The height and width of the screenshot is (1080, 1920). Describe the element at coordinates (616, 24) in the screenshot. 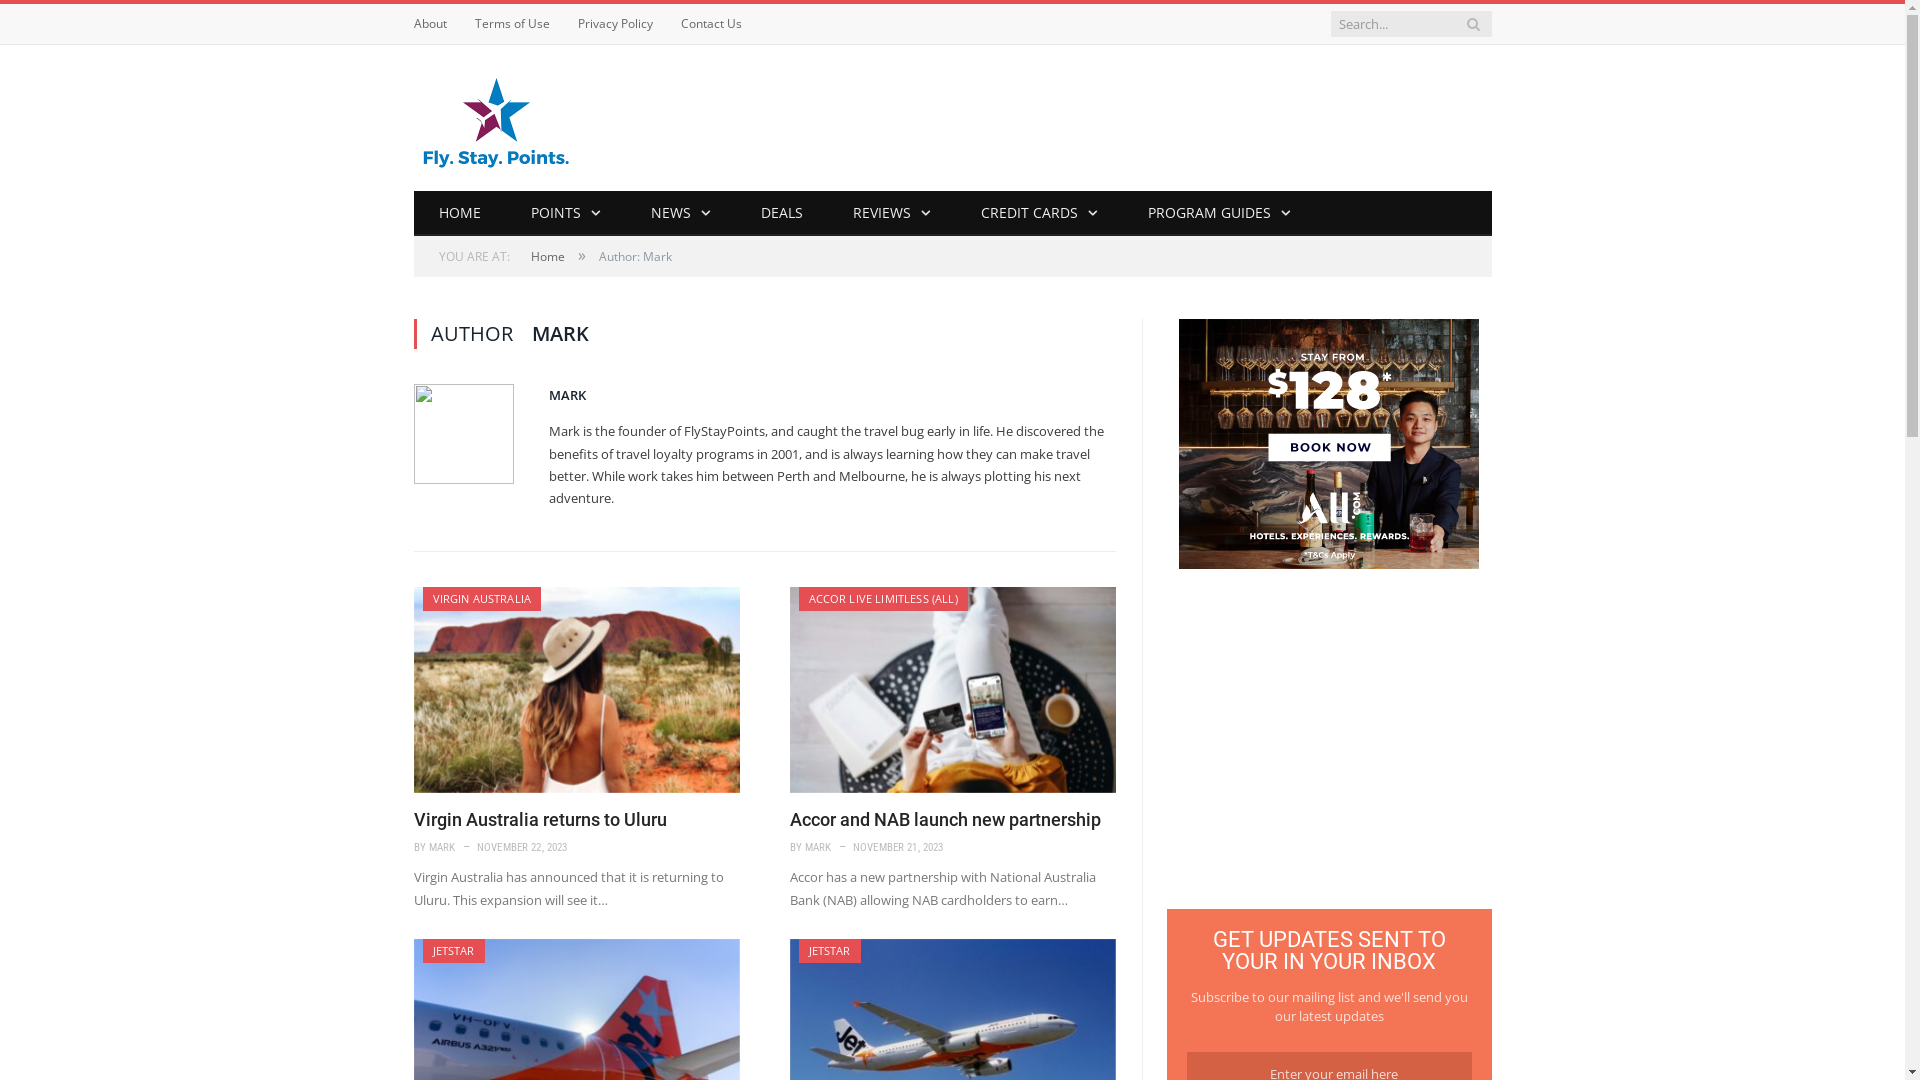

I see `Privacy Policy` at that location.